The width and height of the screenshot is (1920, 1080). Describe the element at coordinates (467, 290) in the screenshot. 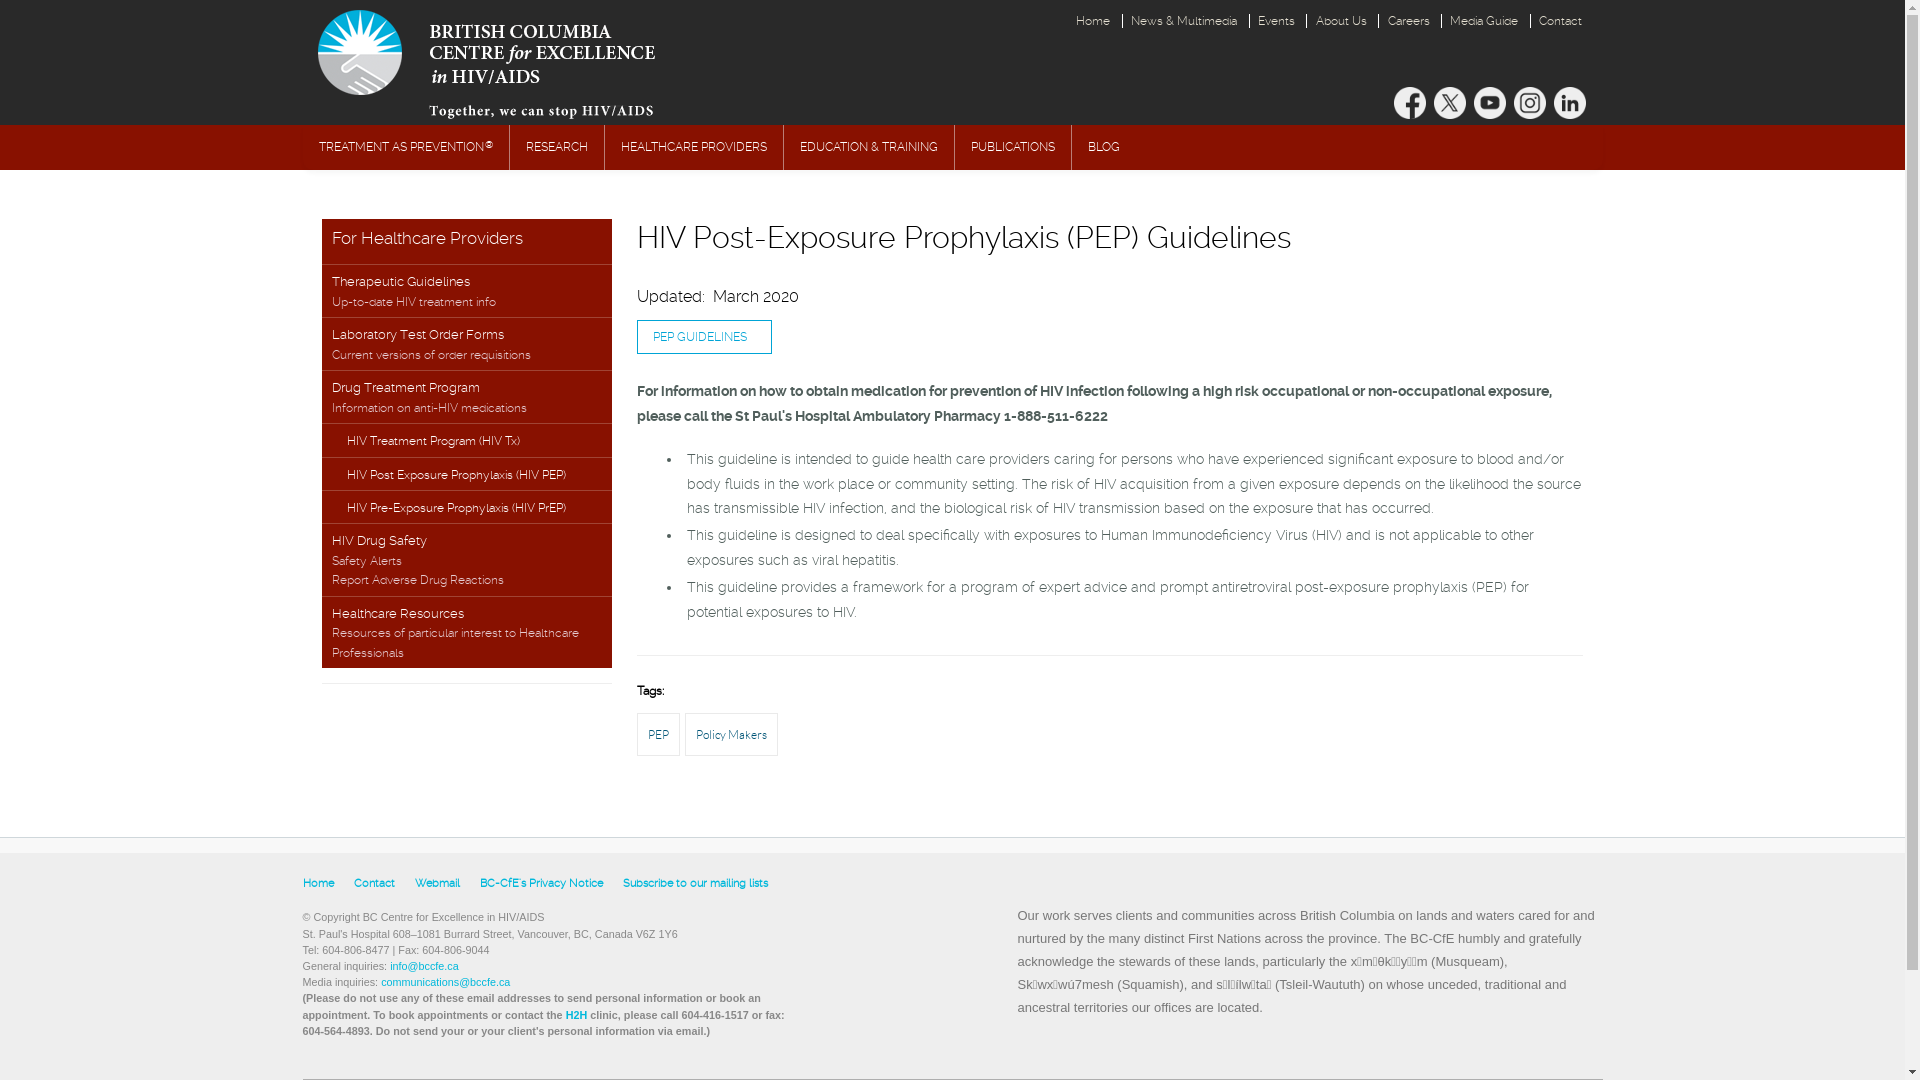

I see `Therapeutic Guidelines
Up-to-date HIV treatment info` at that location.